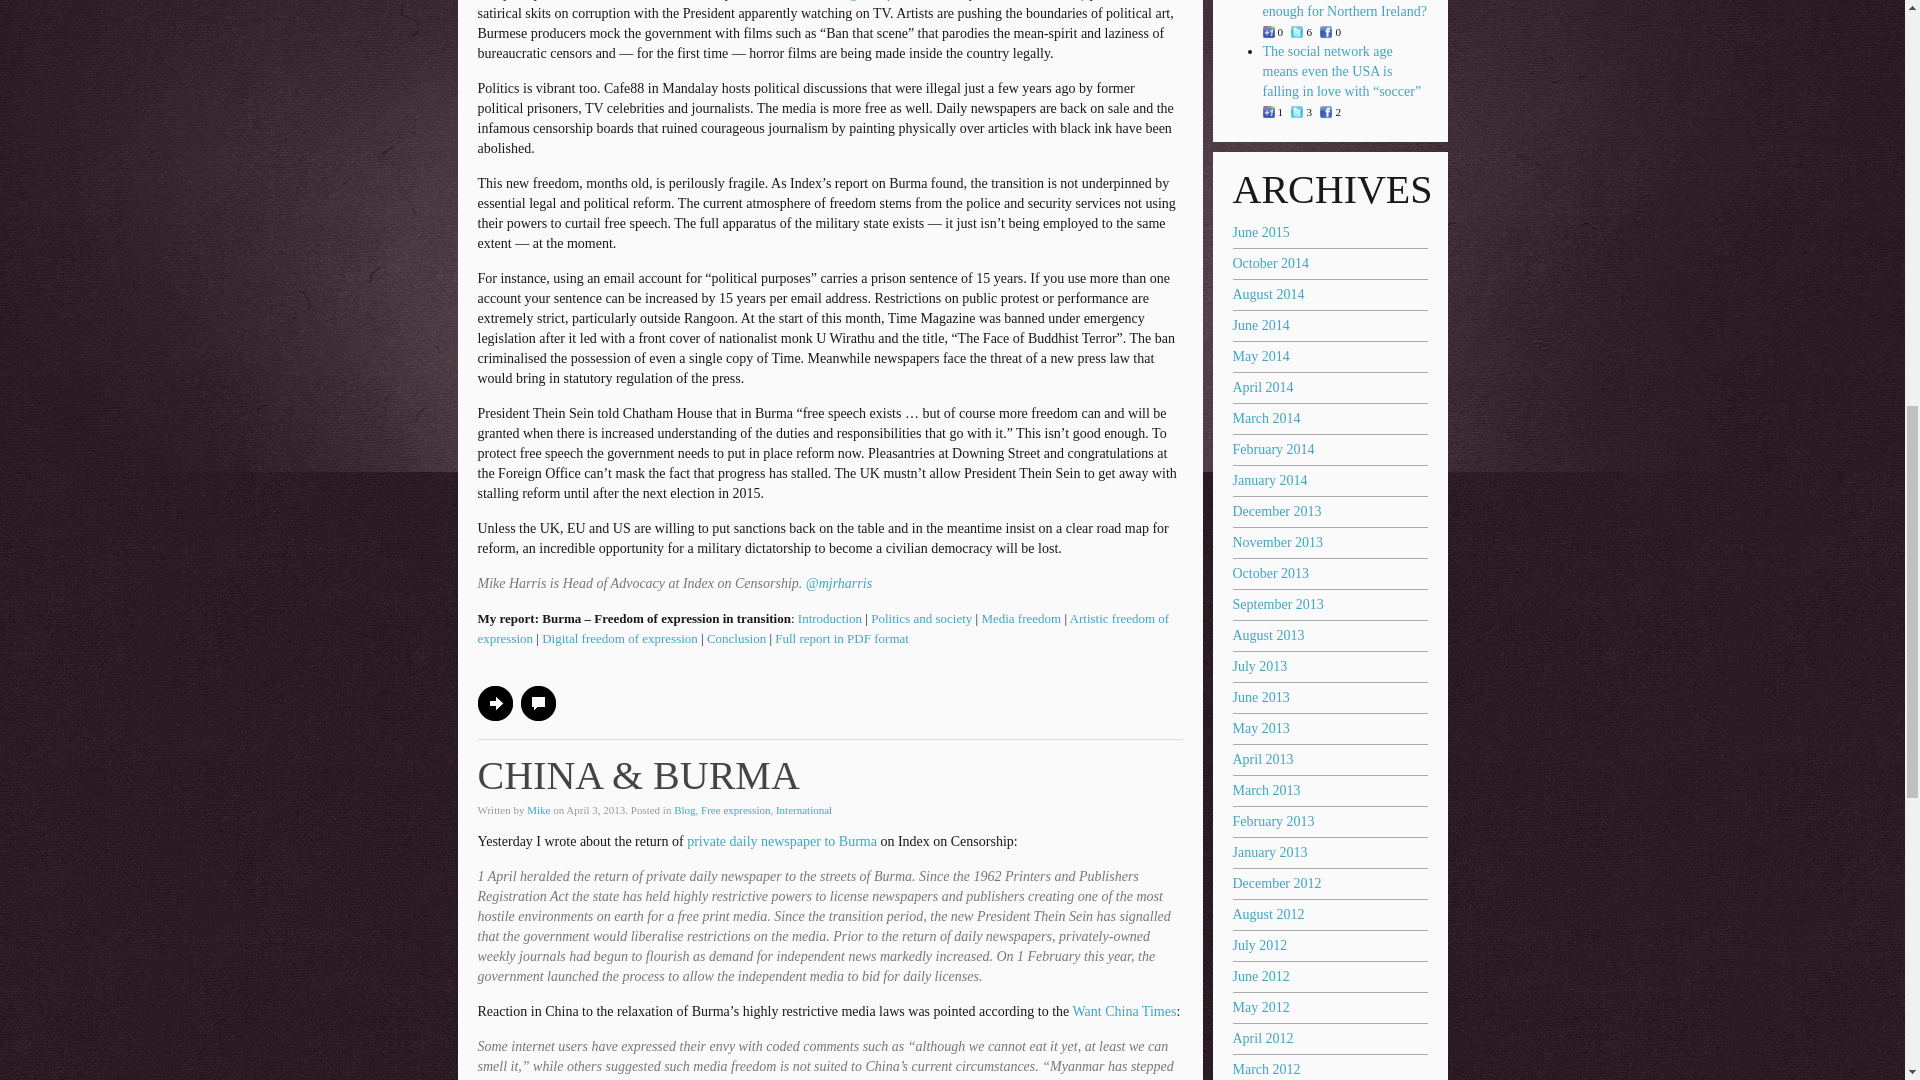 Image resolution: width=1920 pixels, height=1080 pixels. I want to click on Mike, so click(538, 810).